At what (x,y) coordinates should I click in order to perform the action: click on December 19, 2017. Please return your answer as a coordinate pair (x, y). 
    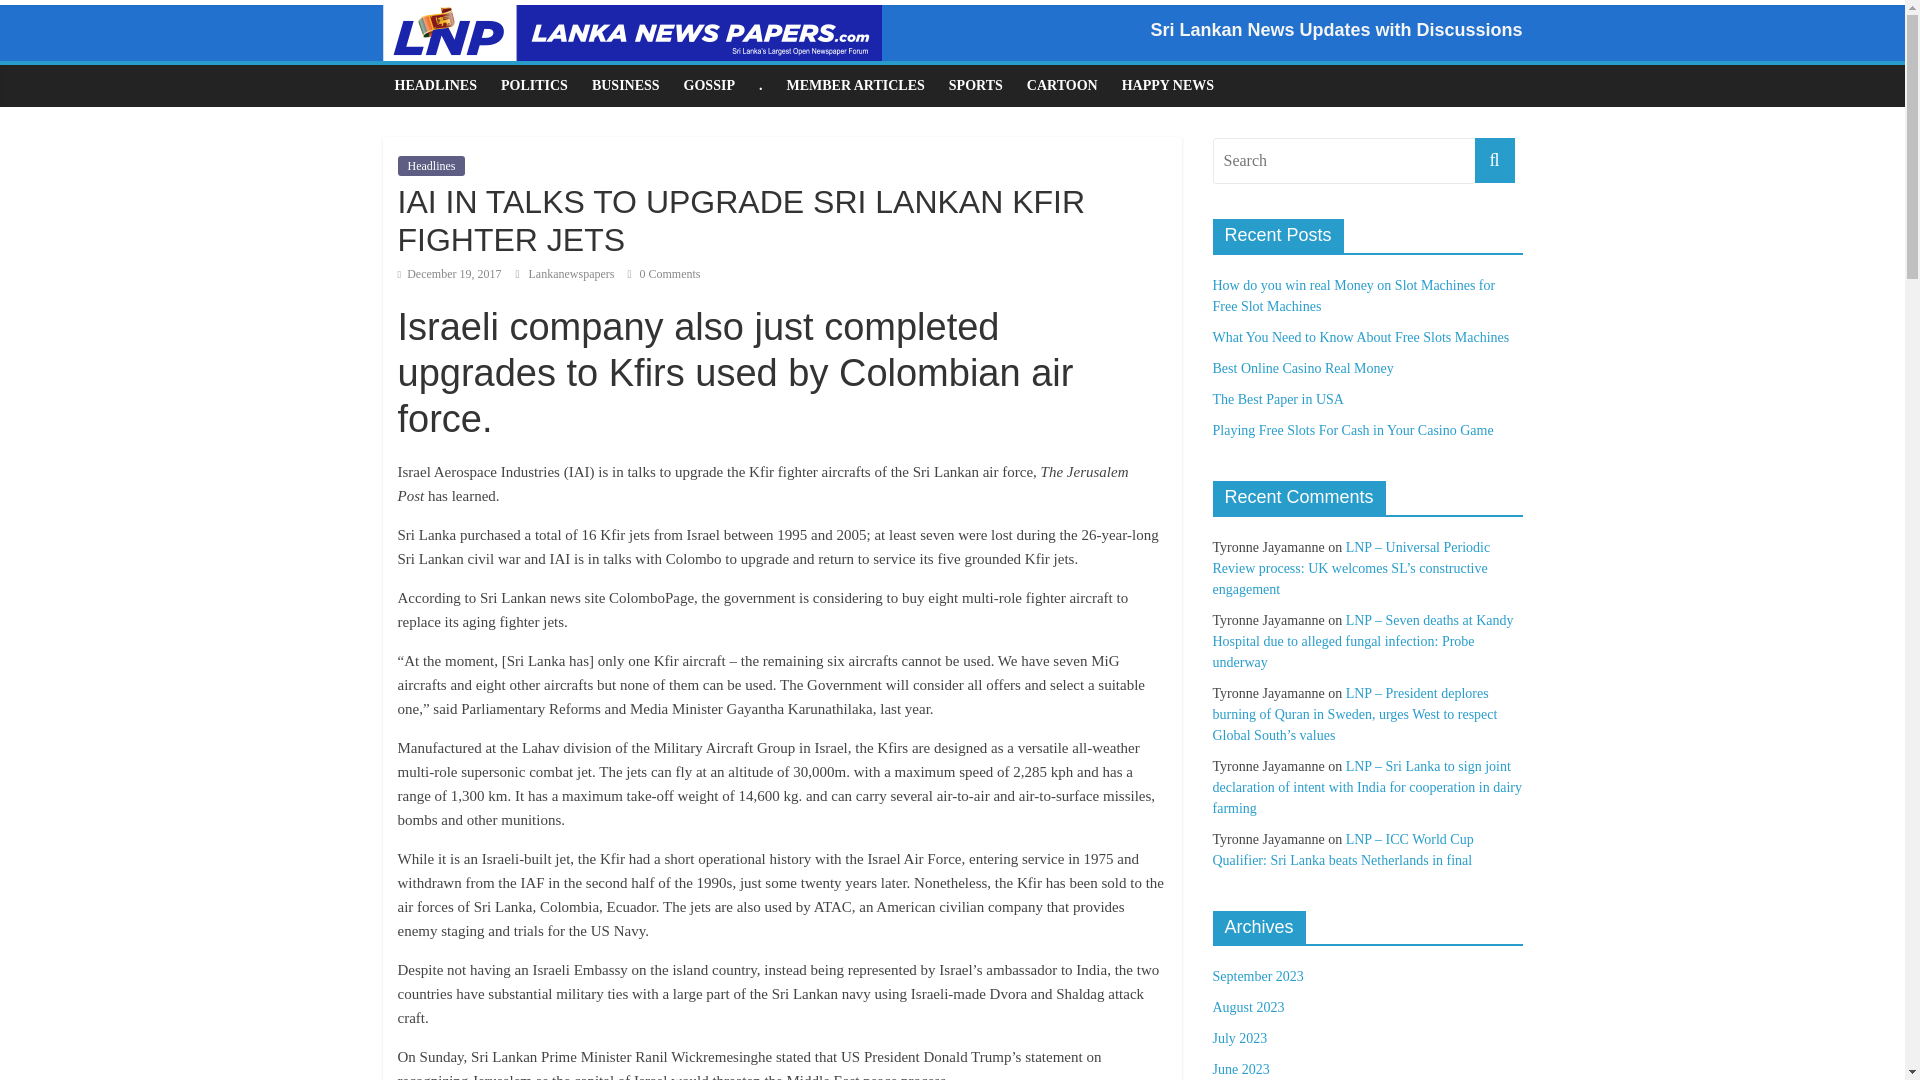
    Looking at the image, I should click on (449, 273).